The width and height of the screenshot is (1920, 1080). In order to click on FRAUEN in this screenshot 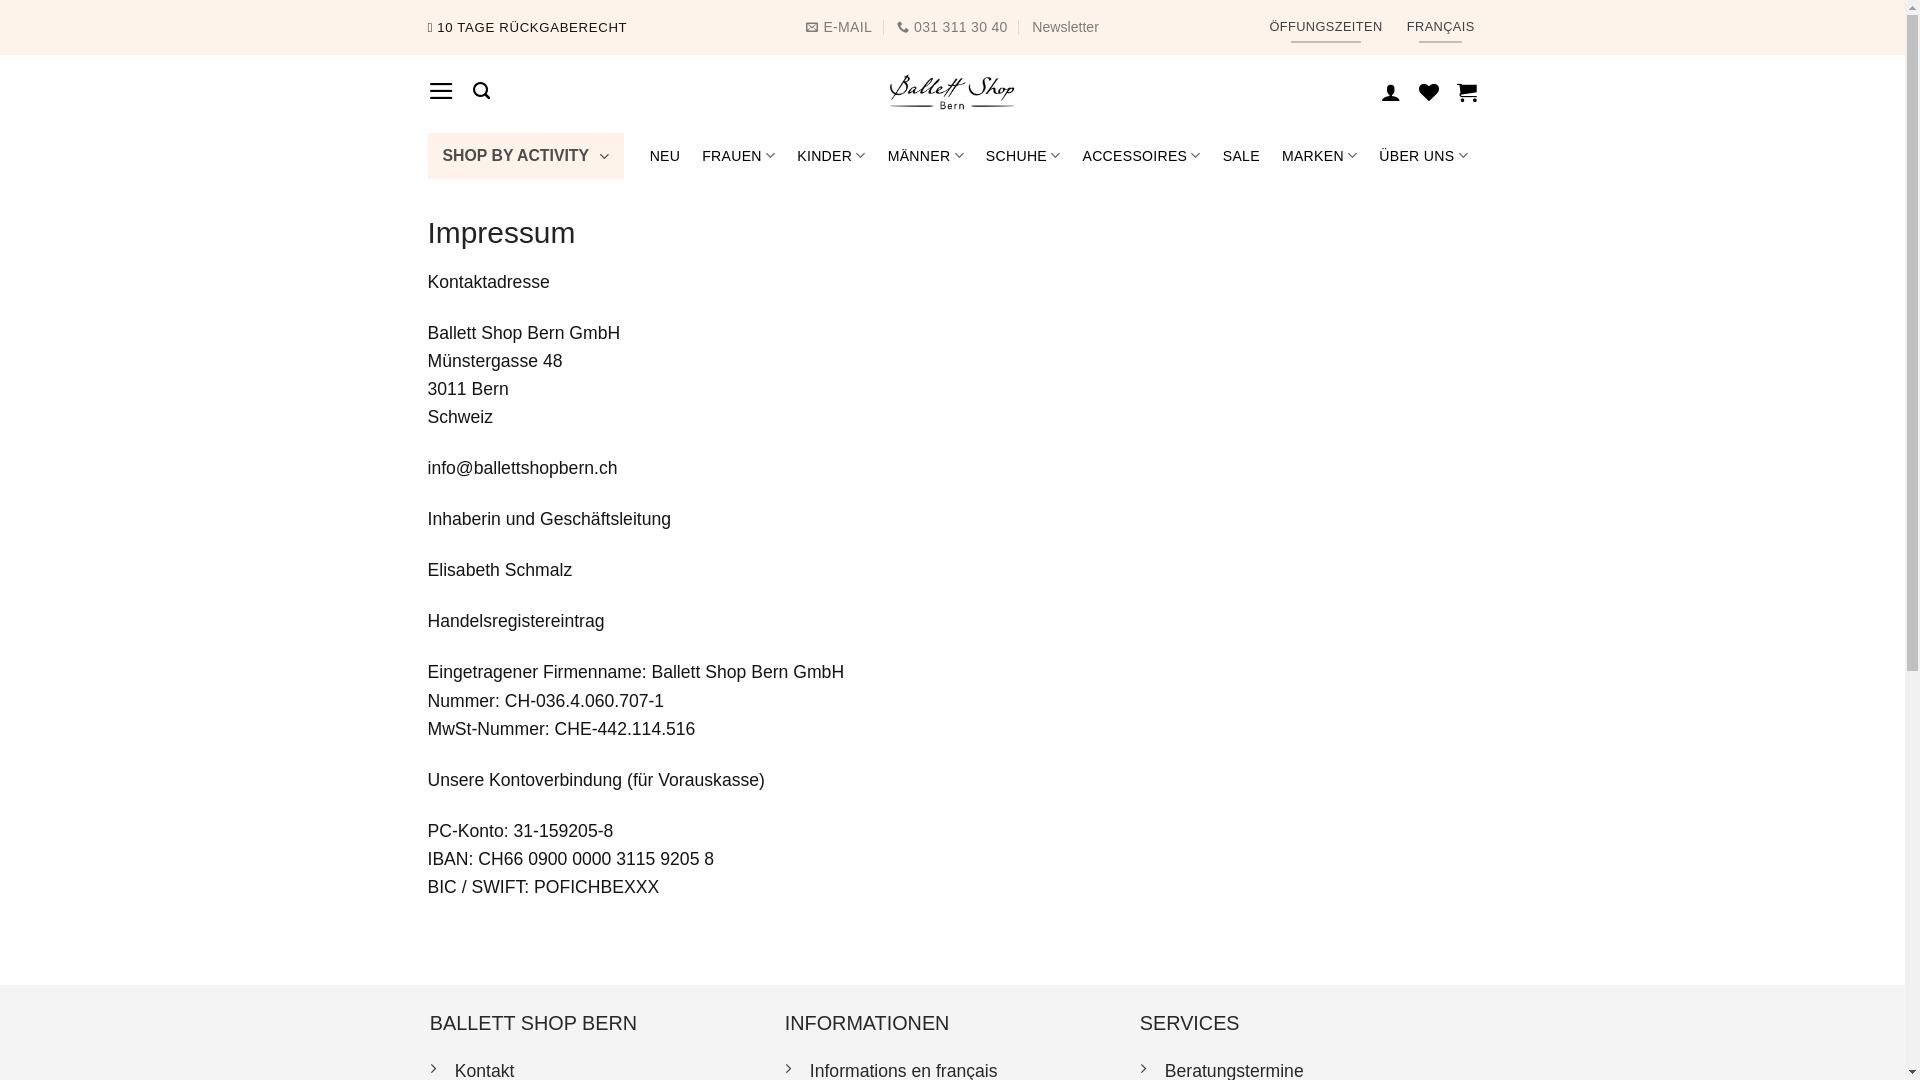, I will do `click(738, 156)`.